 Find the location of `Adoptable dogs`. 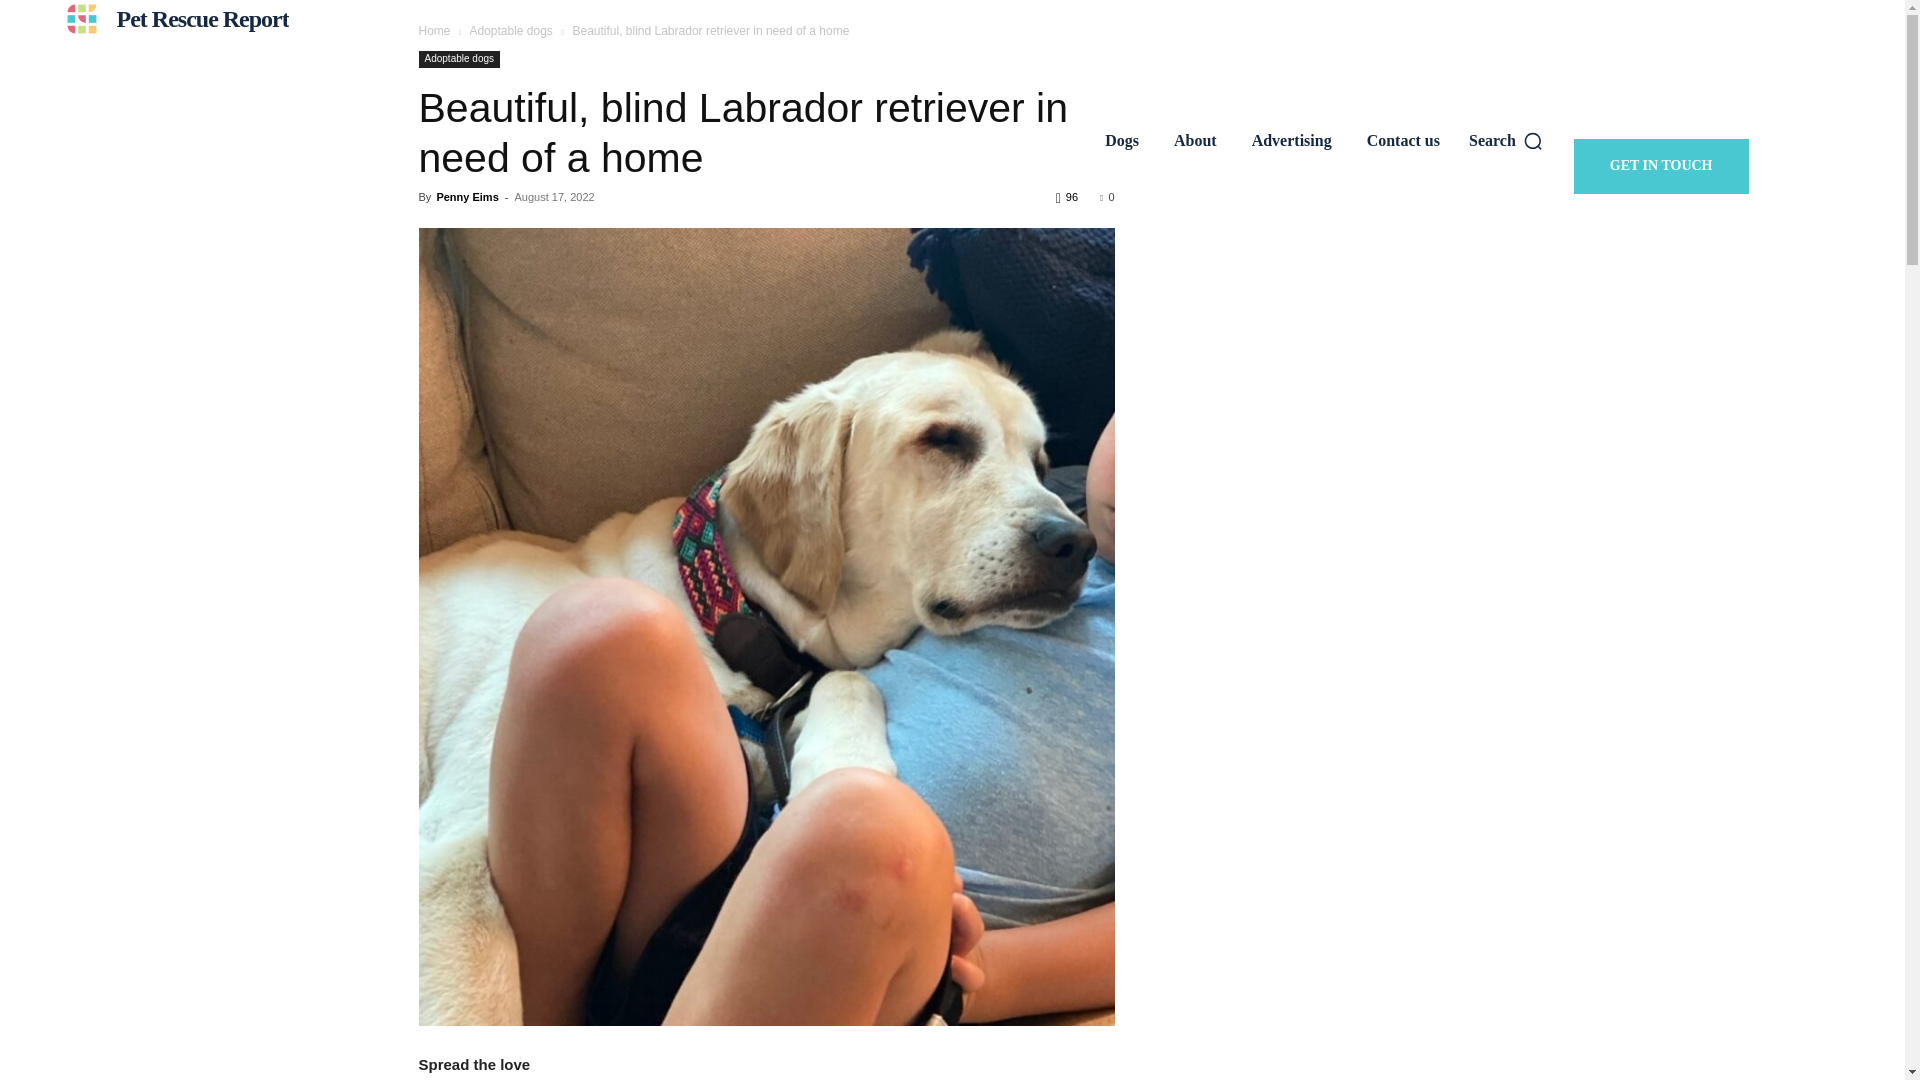

Adoptable dogs is located at coordinates (458, 59).